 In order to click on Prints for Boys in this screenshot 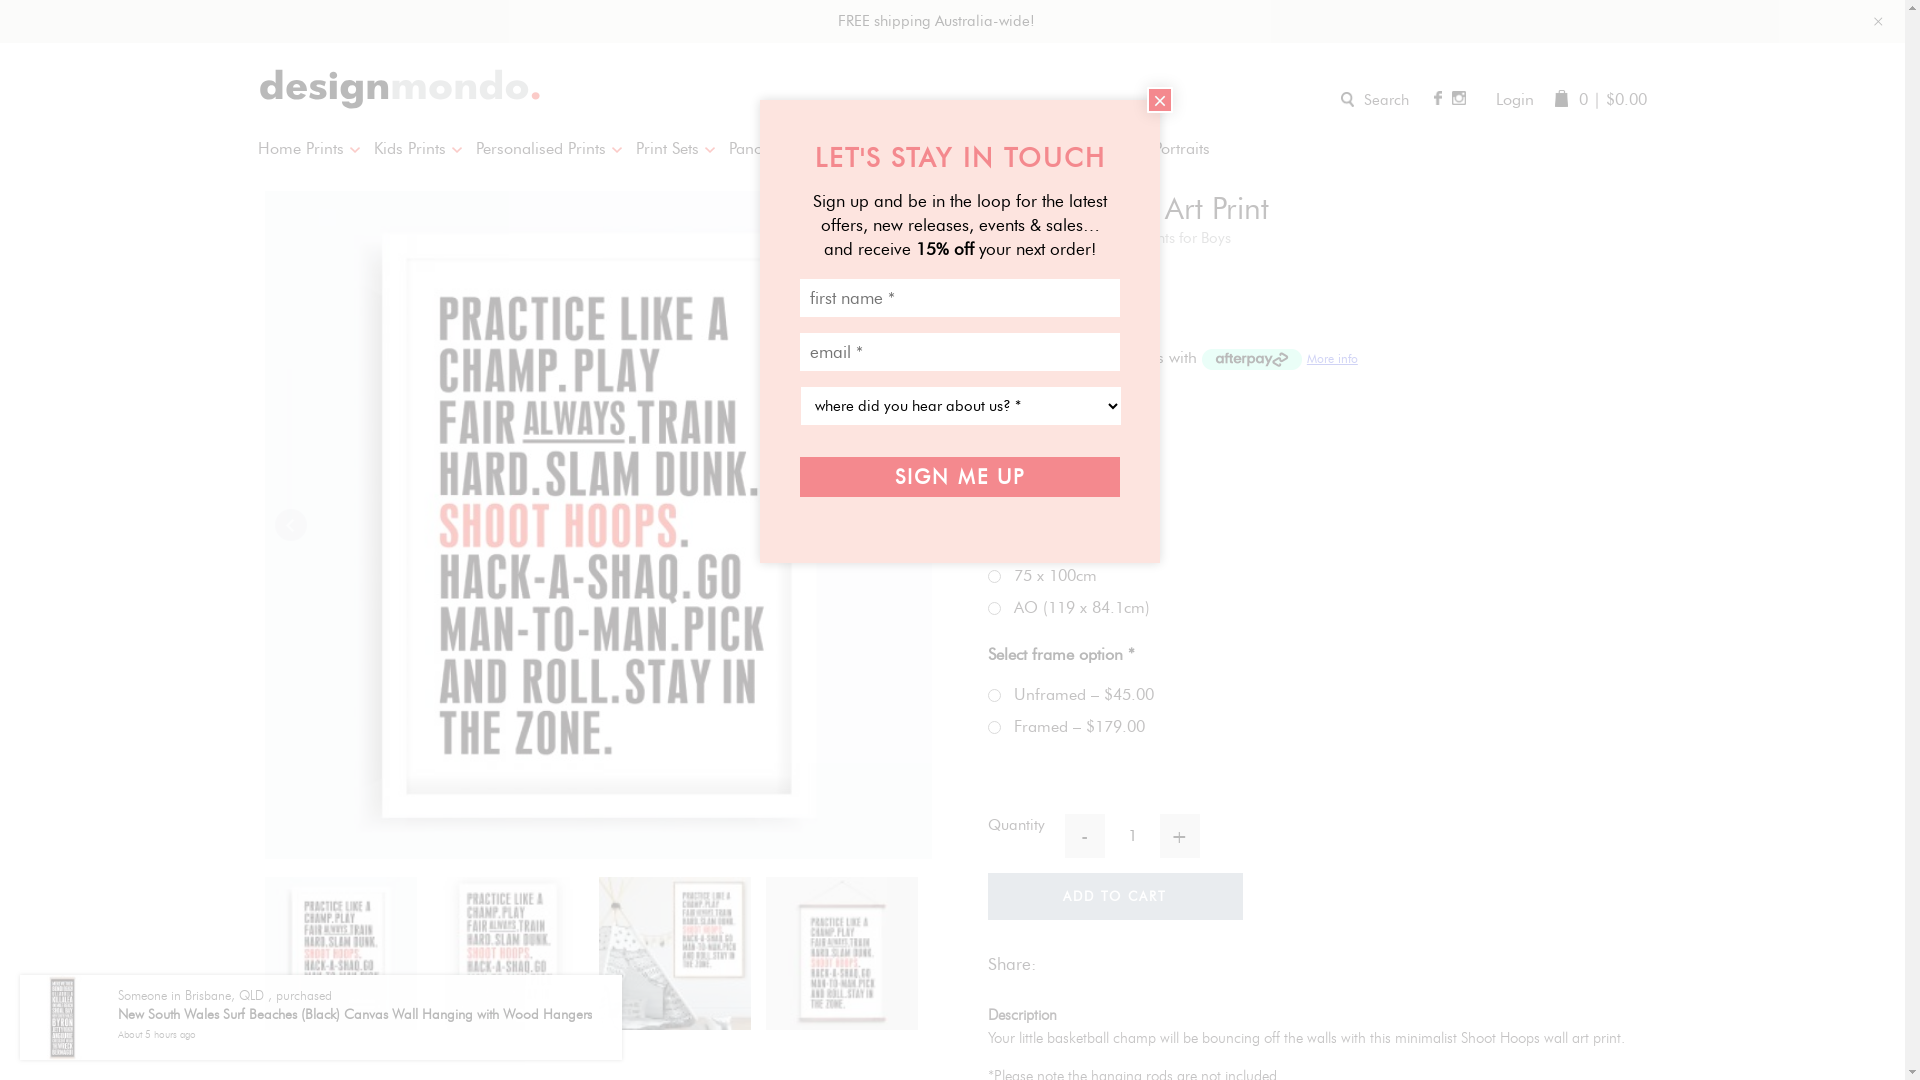, I will do `click(1186, 238)`.